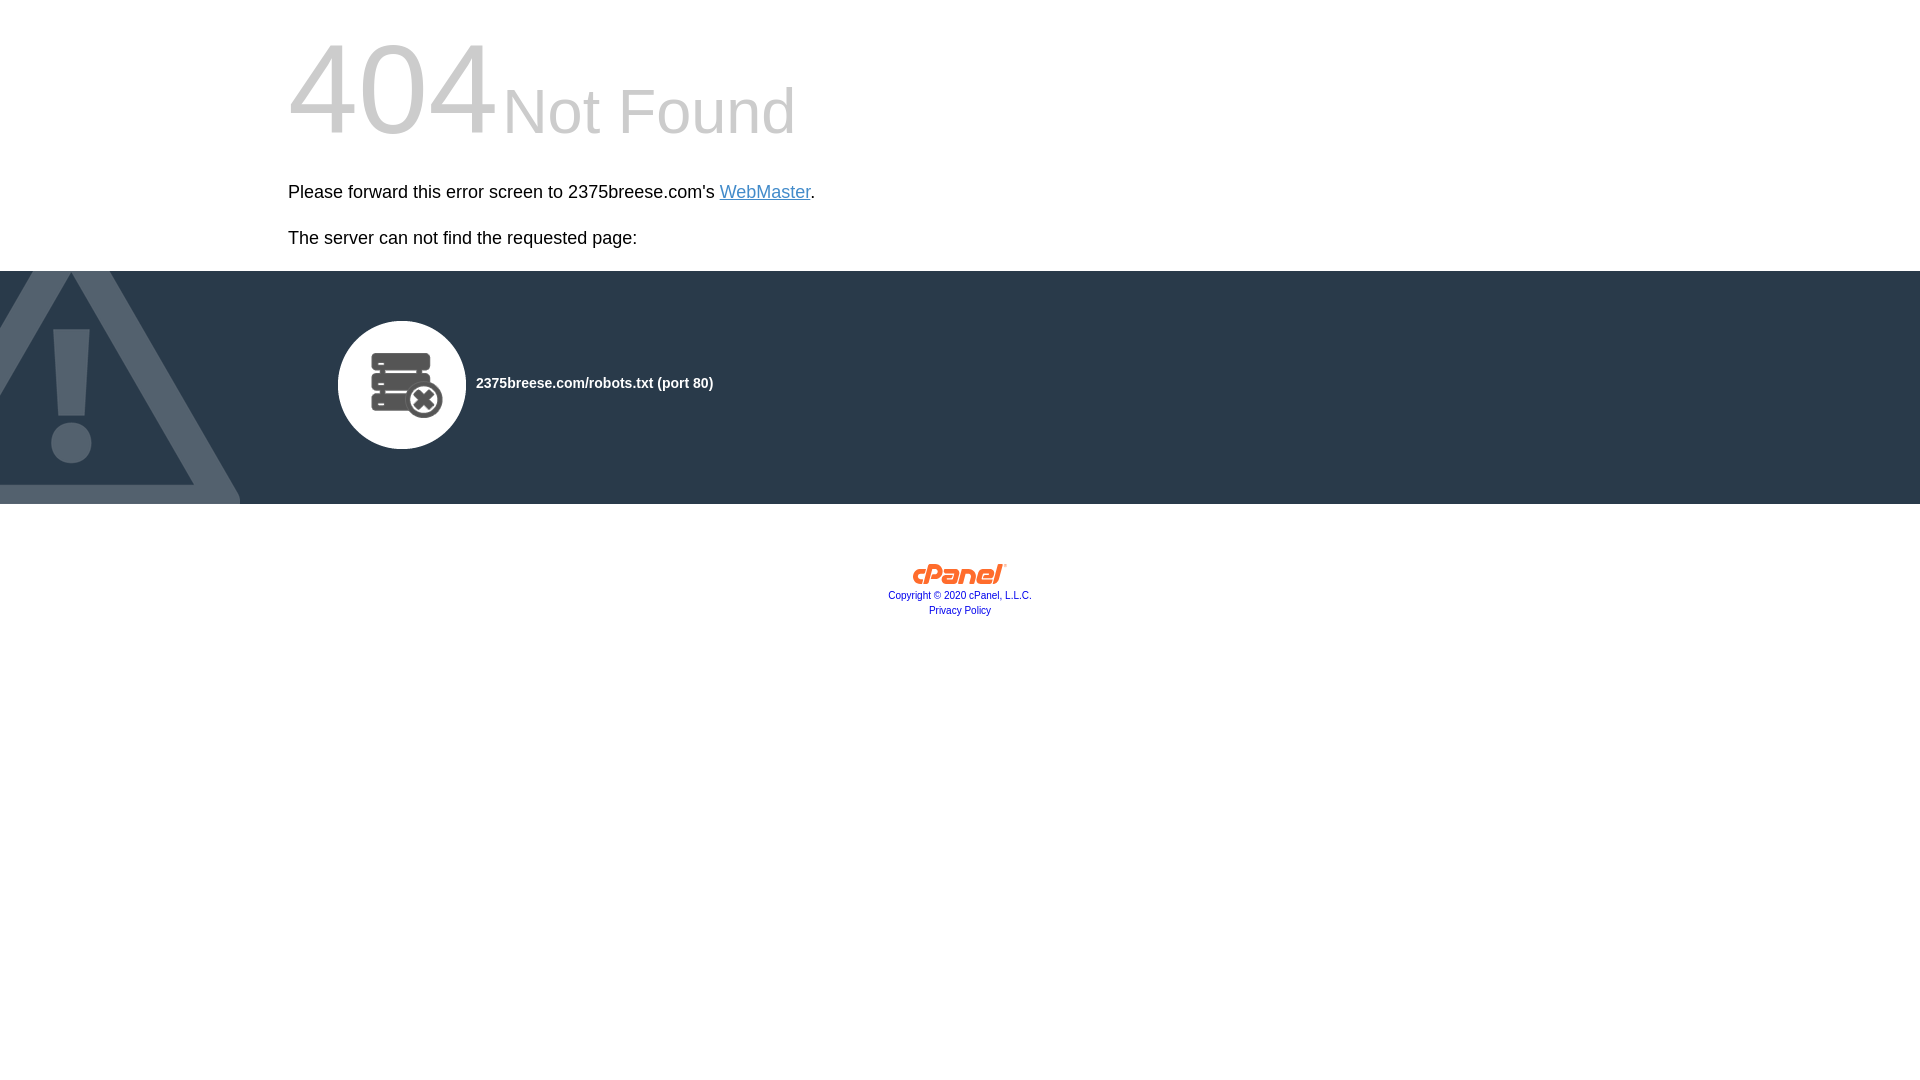 The image size is (1920, 1080). Describe the element at coordinates (960, 610) in the screenshot. I see `Privacy Policy` at that location.